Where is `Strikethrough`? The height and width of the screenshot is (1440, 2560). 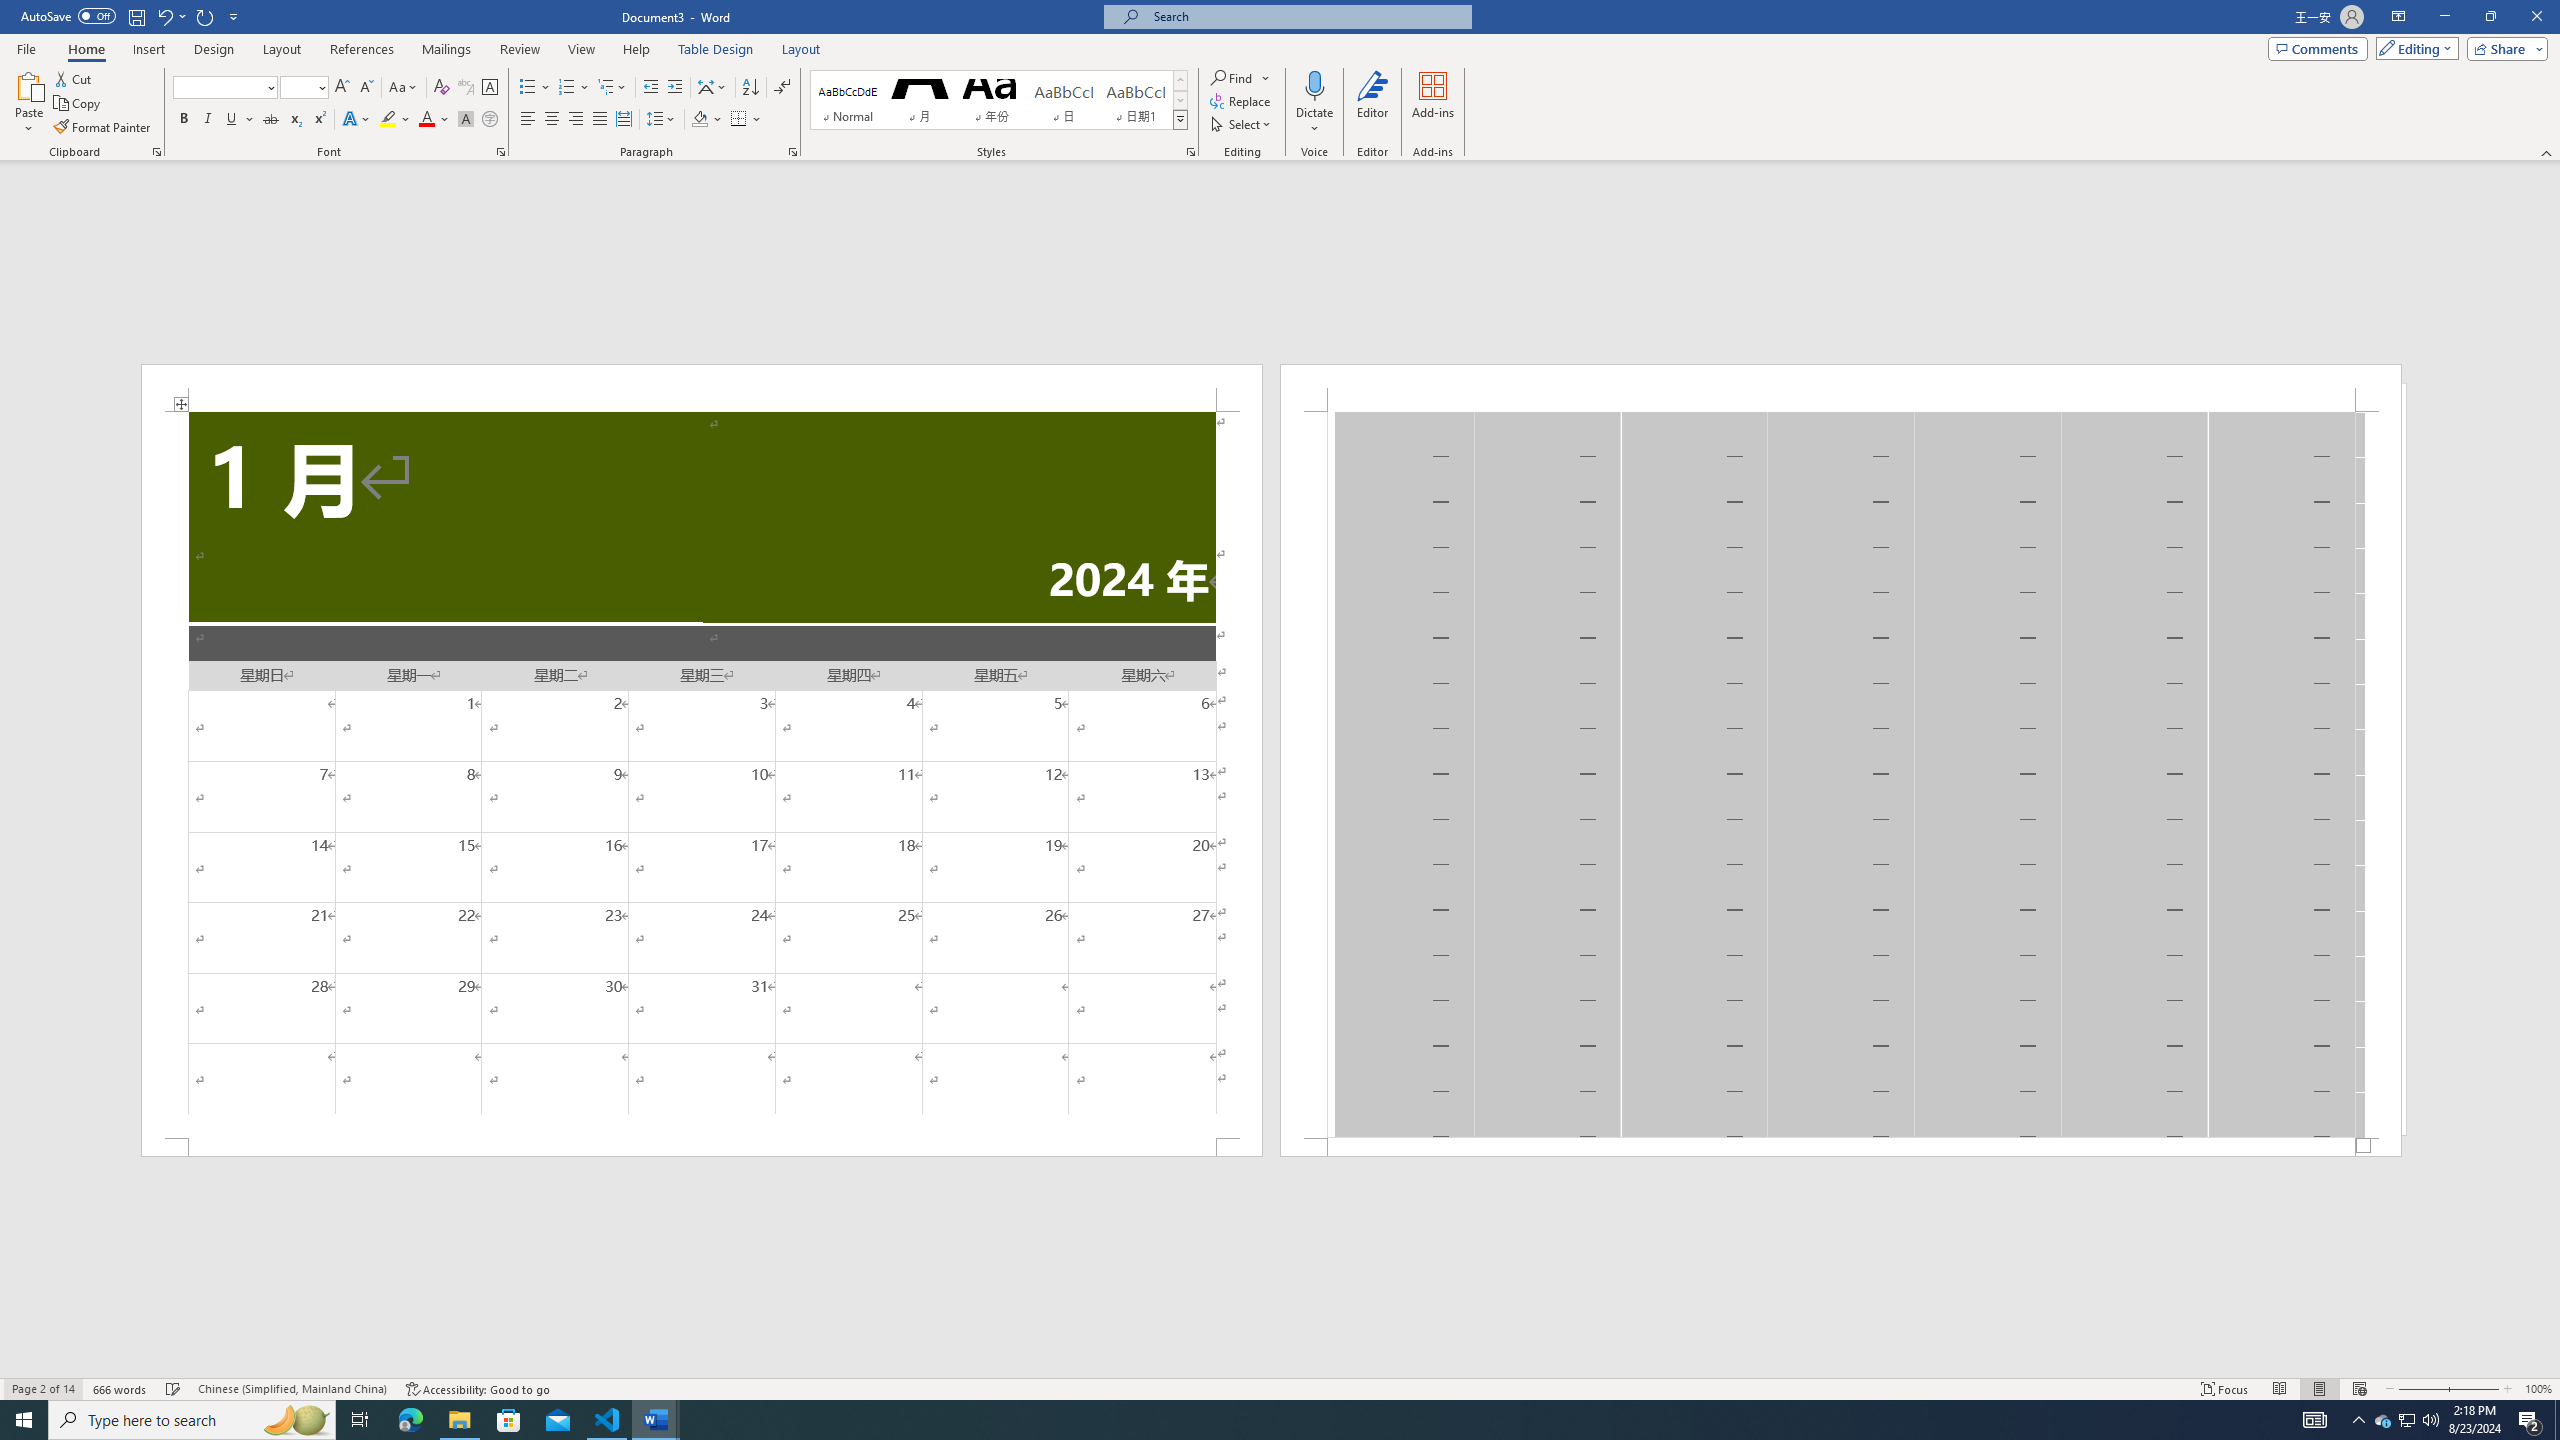
Strikethrough is located at coordinates (271, 120).